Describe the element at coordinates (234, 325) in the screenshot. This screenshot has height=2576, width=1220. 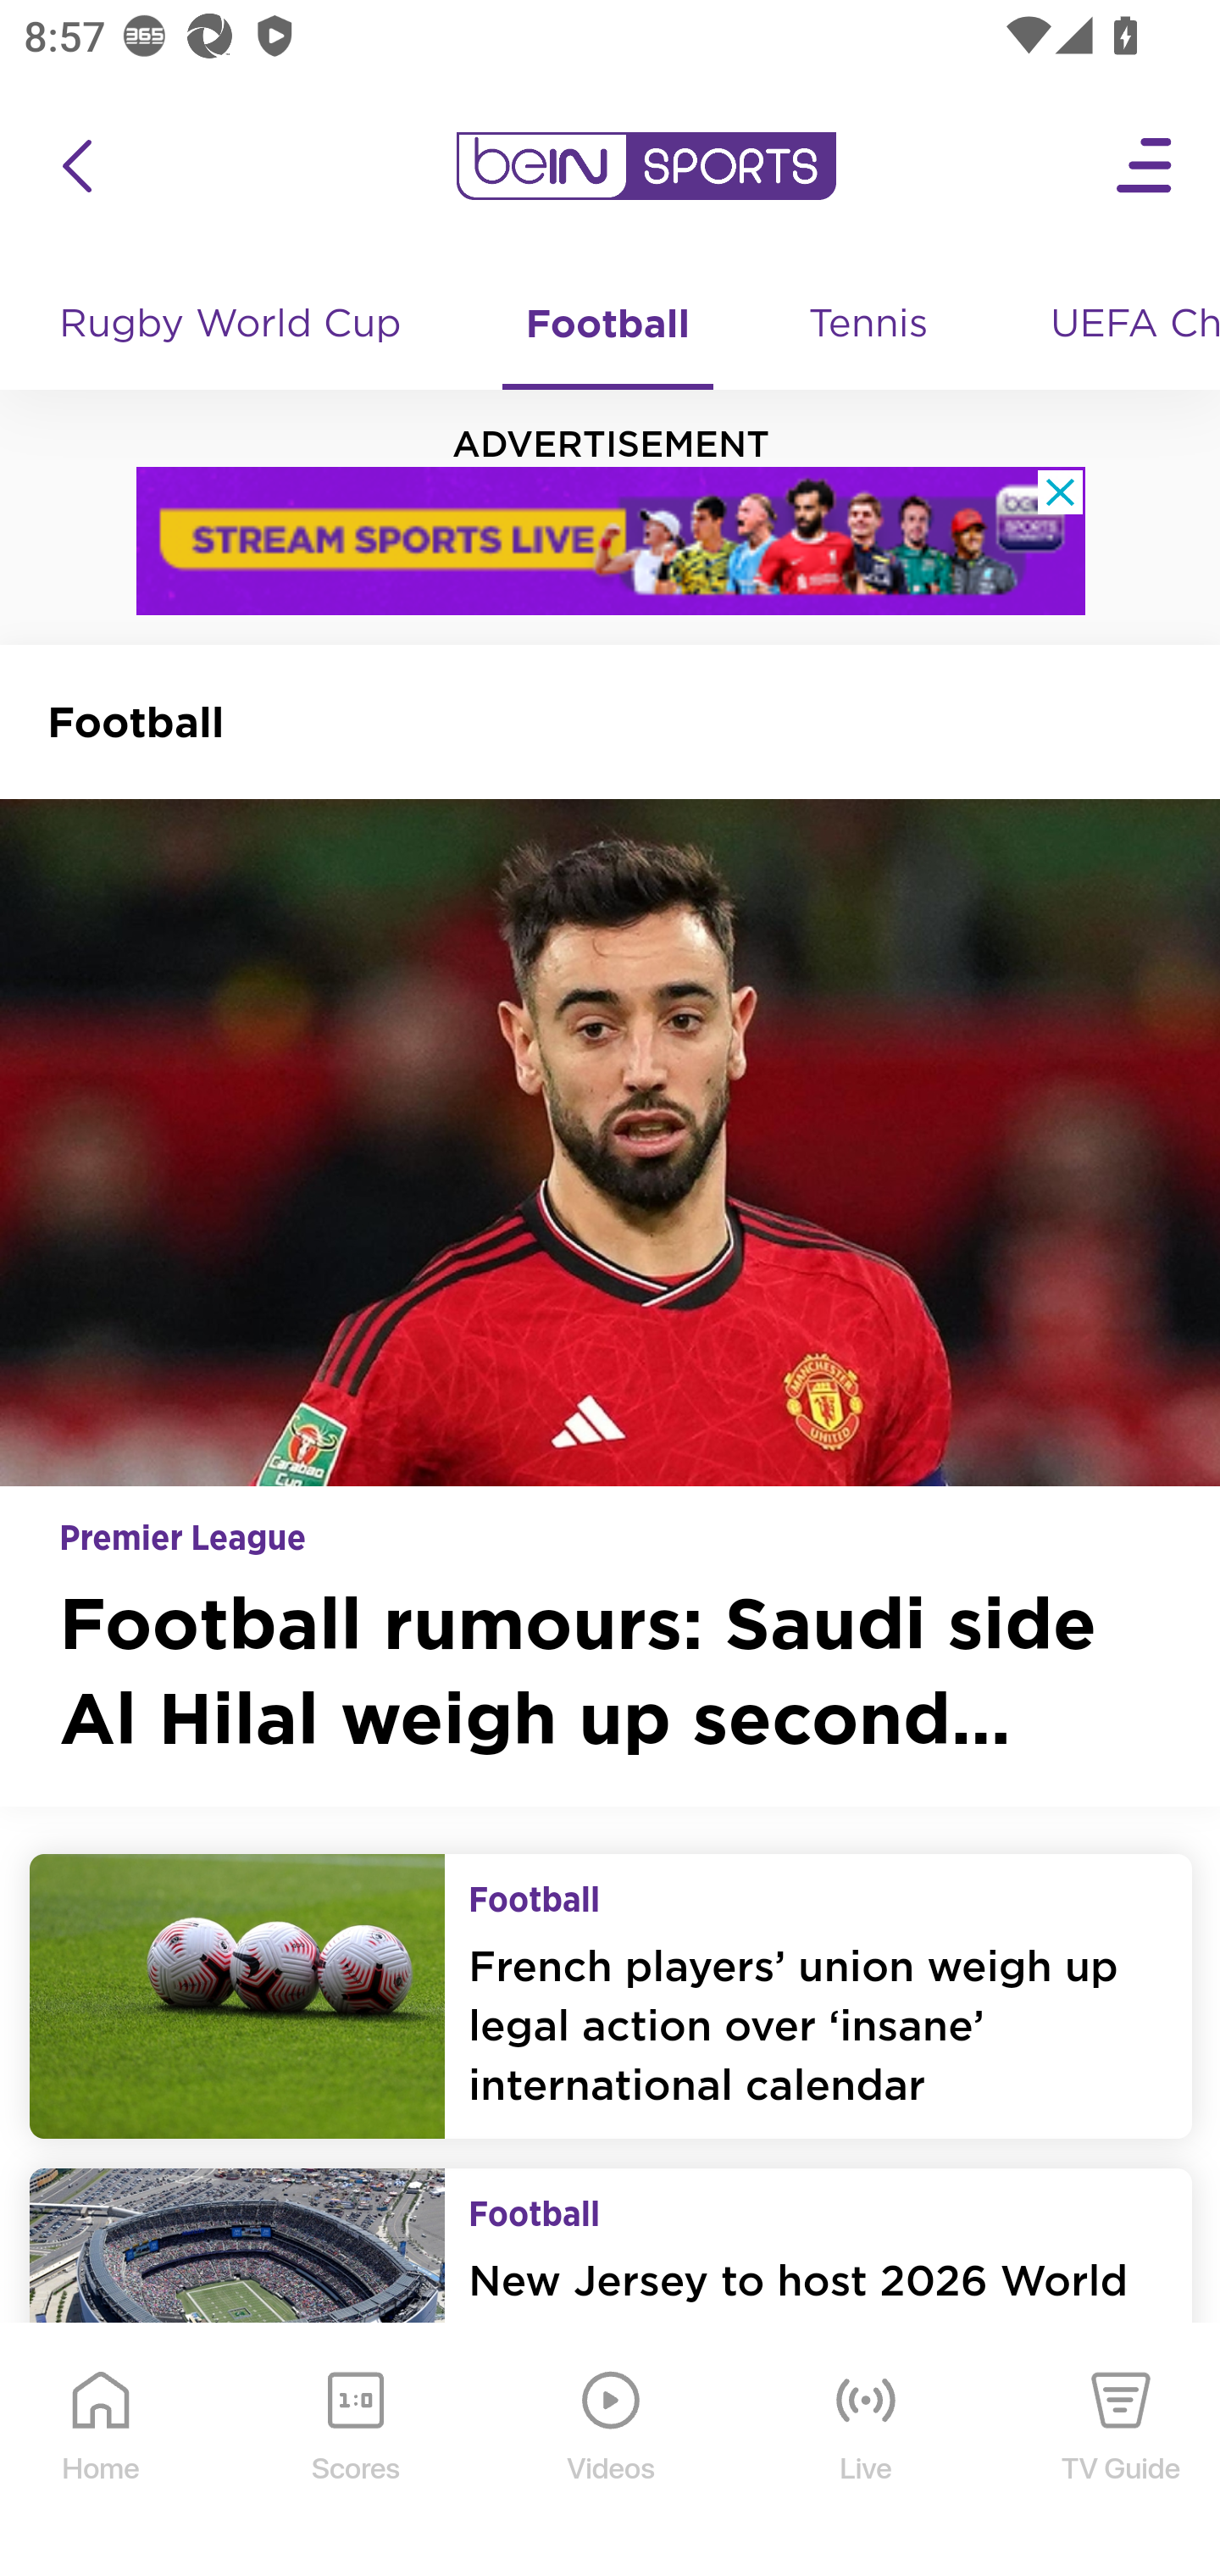
I see `Rugby World Cup` at that location.